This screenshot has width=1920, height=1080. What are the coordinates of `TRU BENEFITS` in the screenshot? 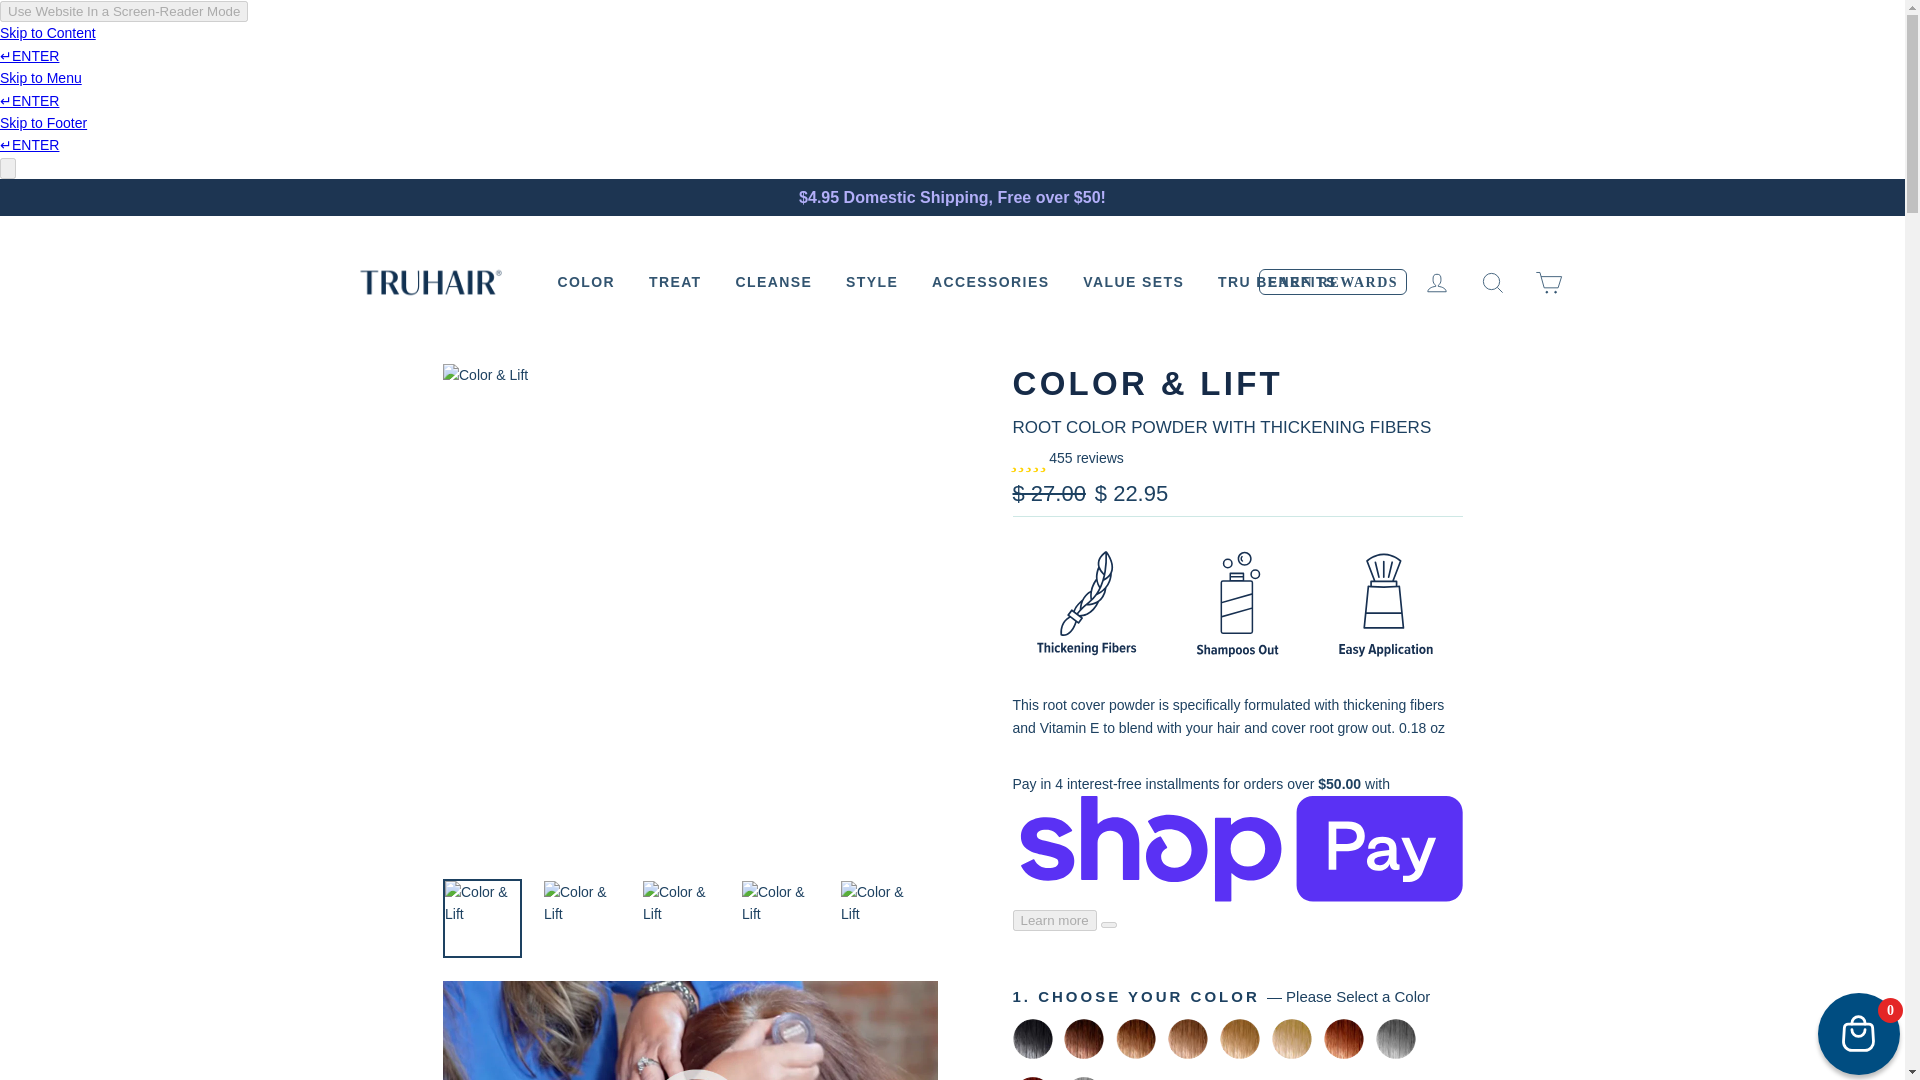 It's located at (1277, 282).